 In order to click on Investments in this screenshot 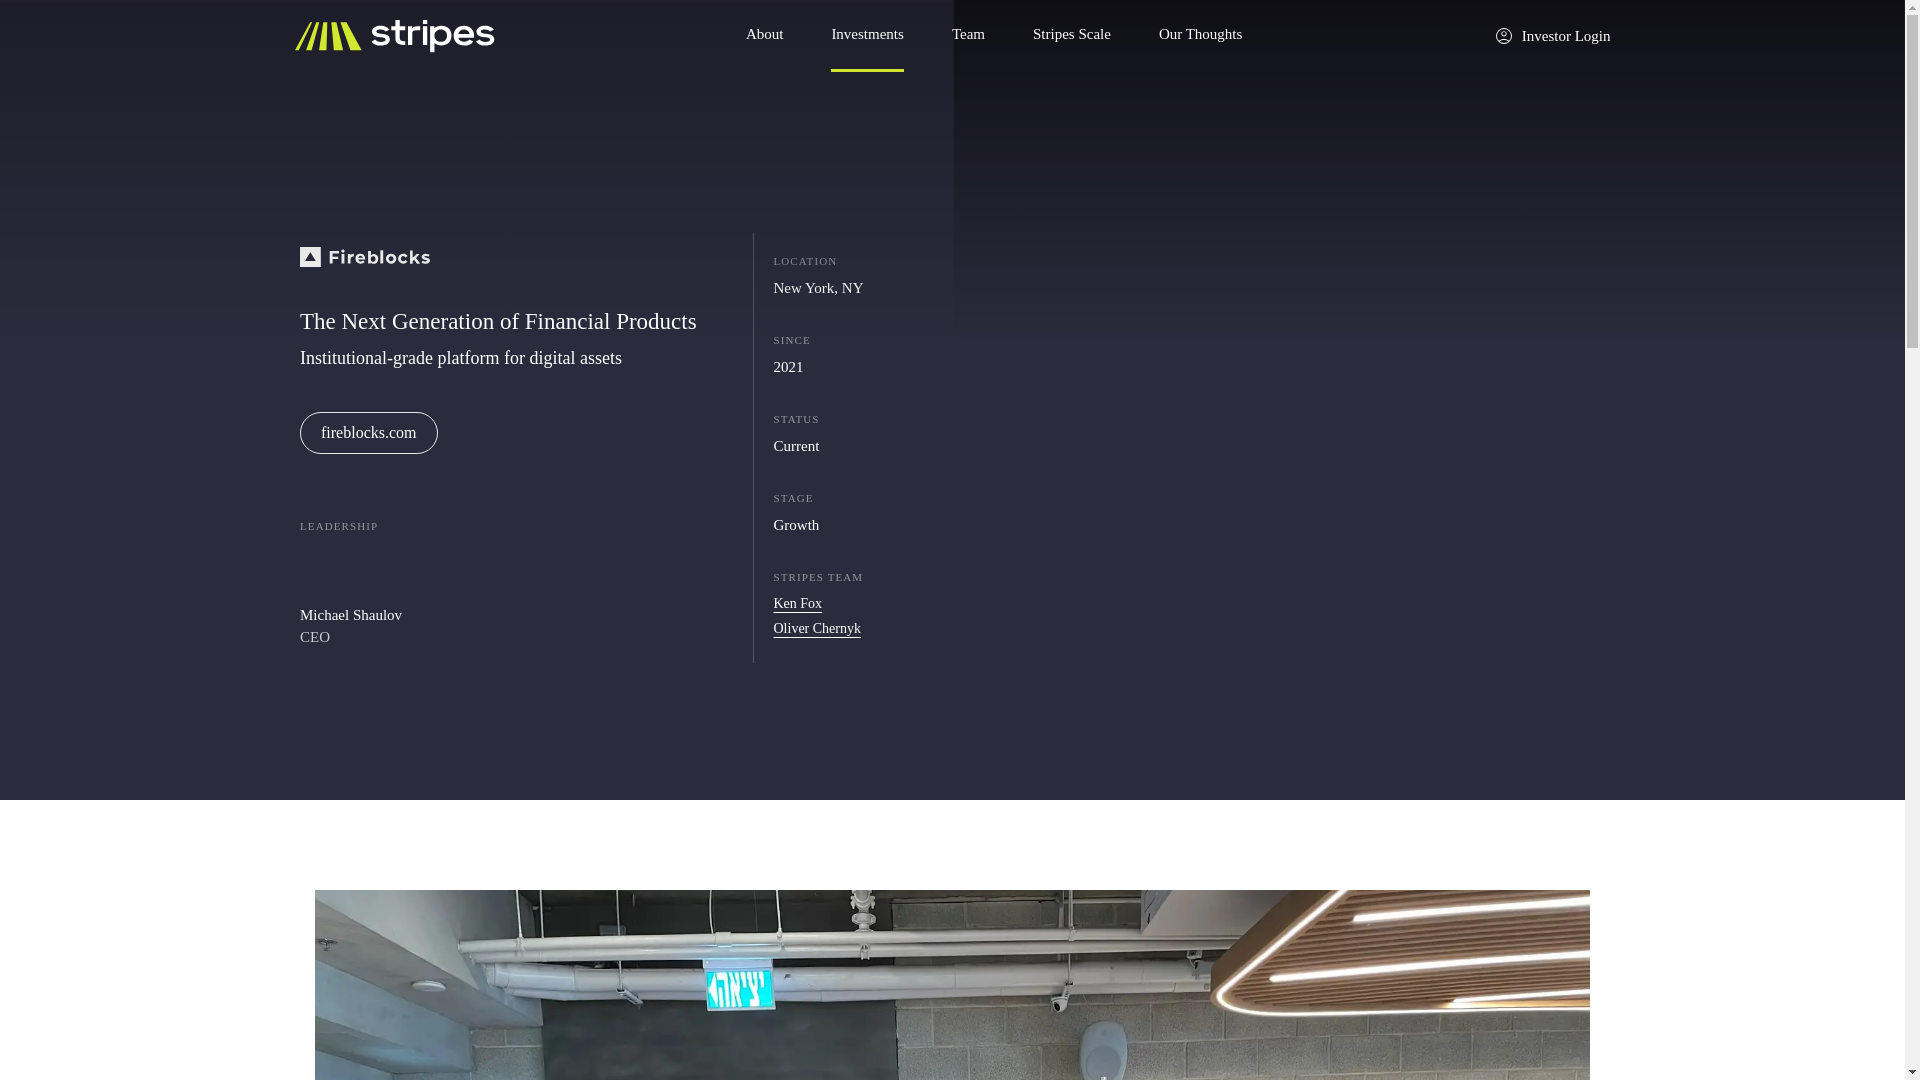, I will do `click(868, 36)`.